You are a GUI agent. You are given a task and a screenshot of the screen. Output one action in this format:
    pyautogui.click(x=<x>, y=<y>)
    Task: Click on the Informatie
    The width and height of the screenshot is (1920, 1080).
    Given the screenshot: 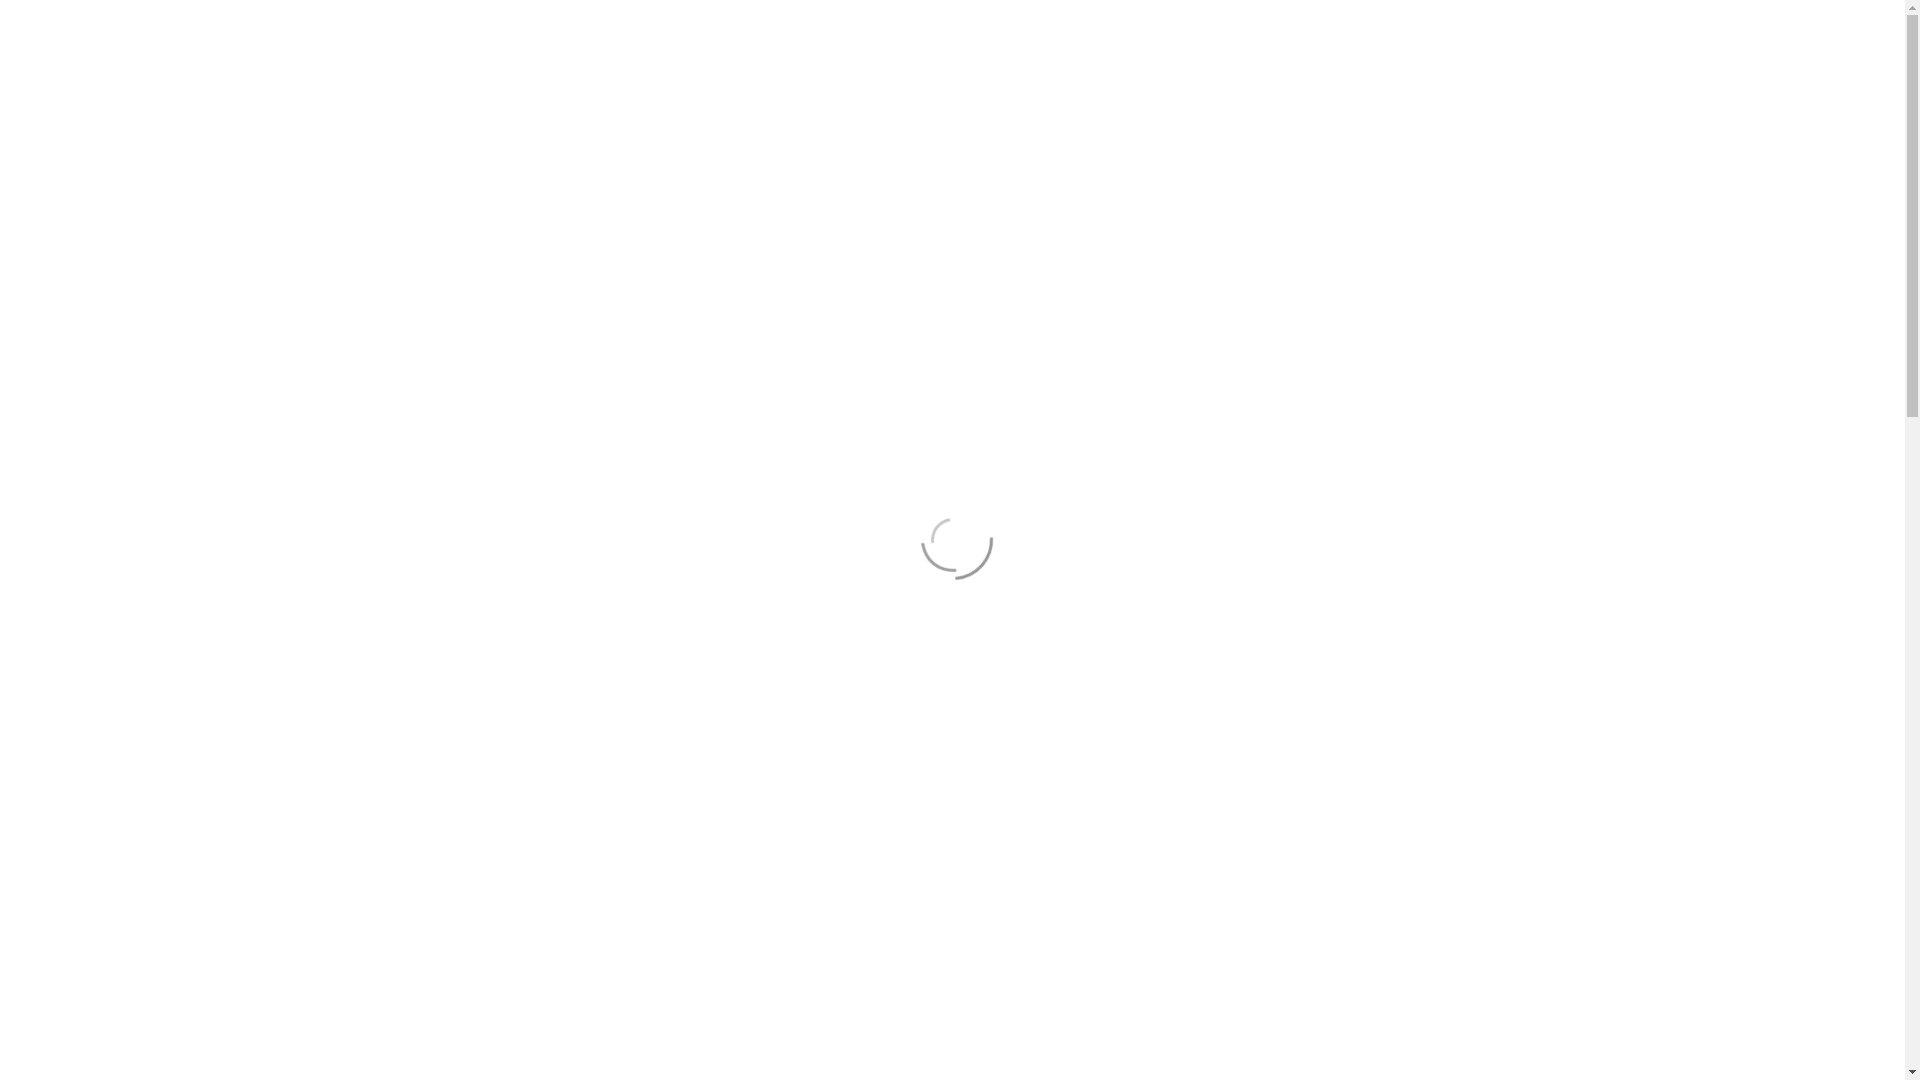 What is the action you would take?
    pyautogui.click(x=514, y=81)
    